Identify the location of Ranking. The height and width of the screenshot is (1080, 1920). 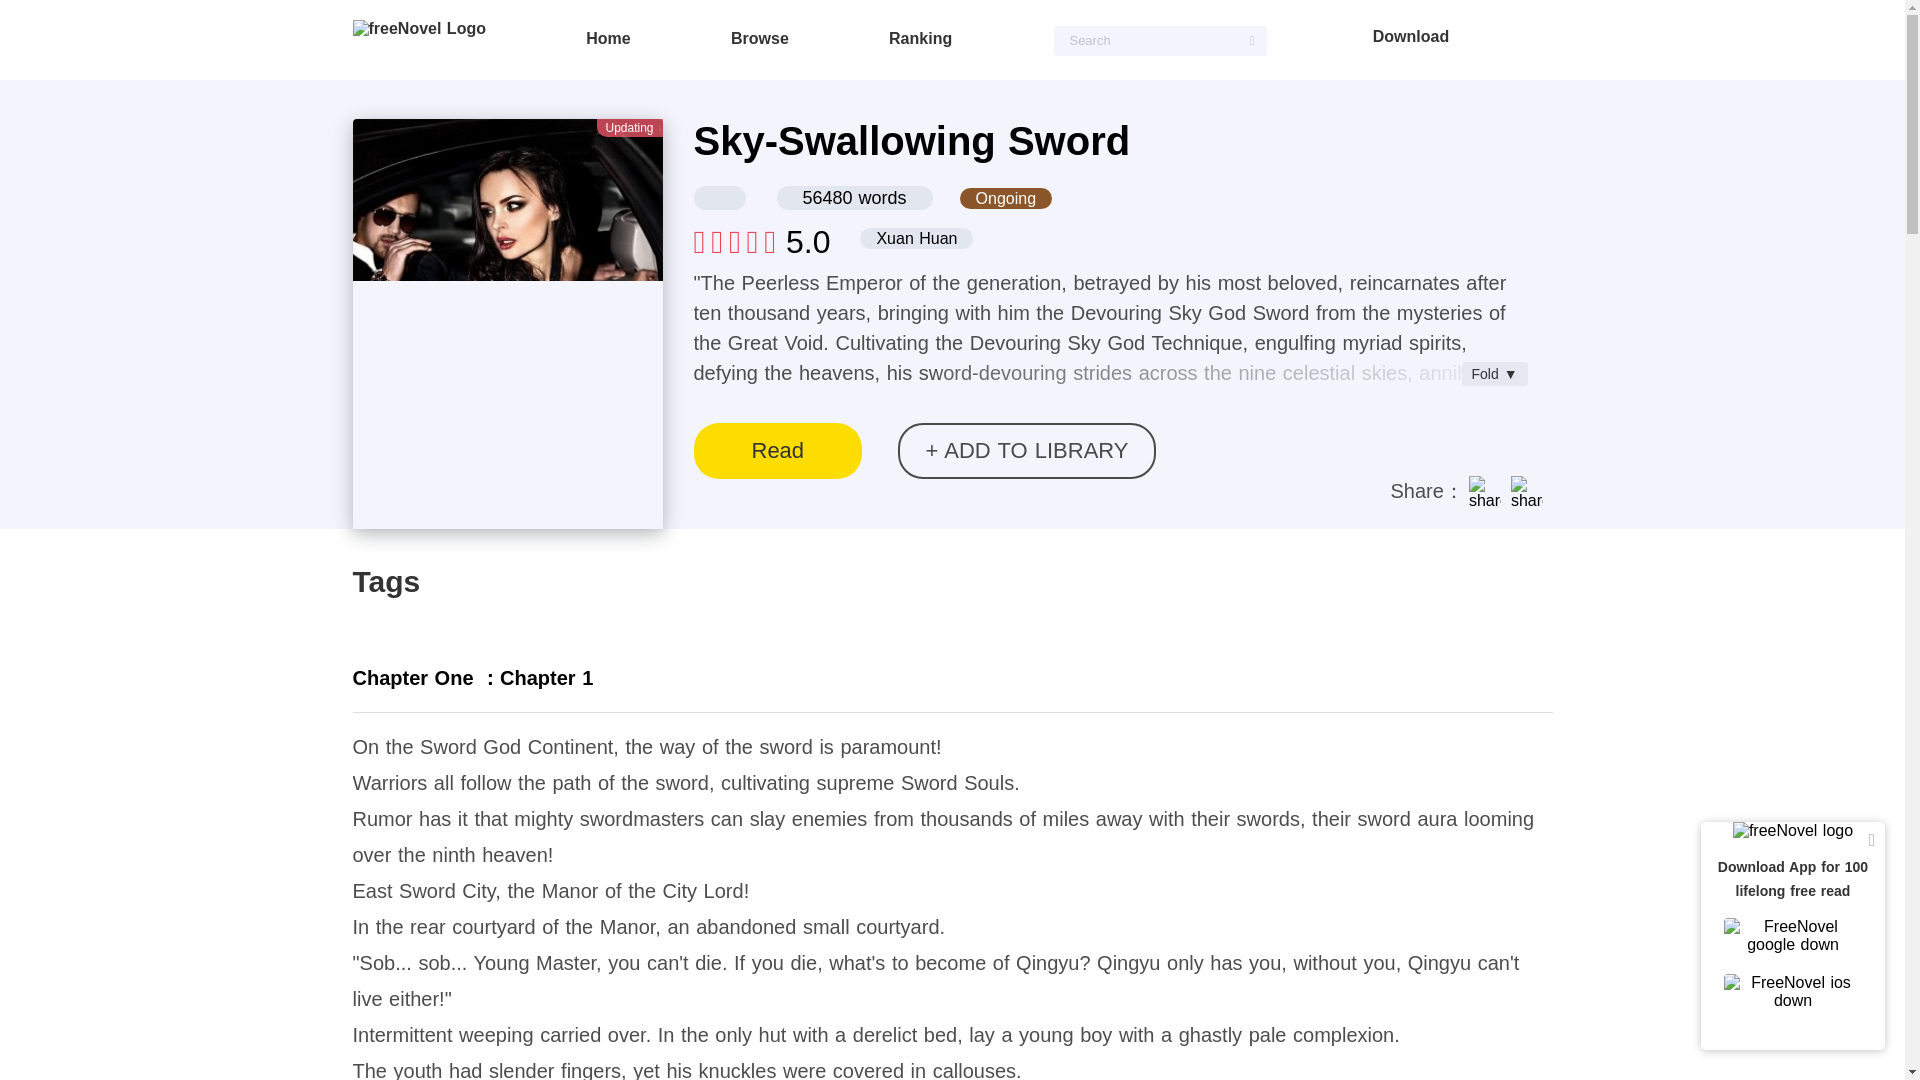
(920, 38).